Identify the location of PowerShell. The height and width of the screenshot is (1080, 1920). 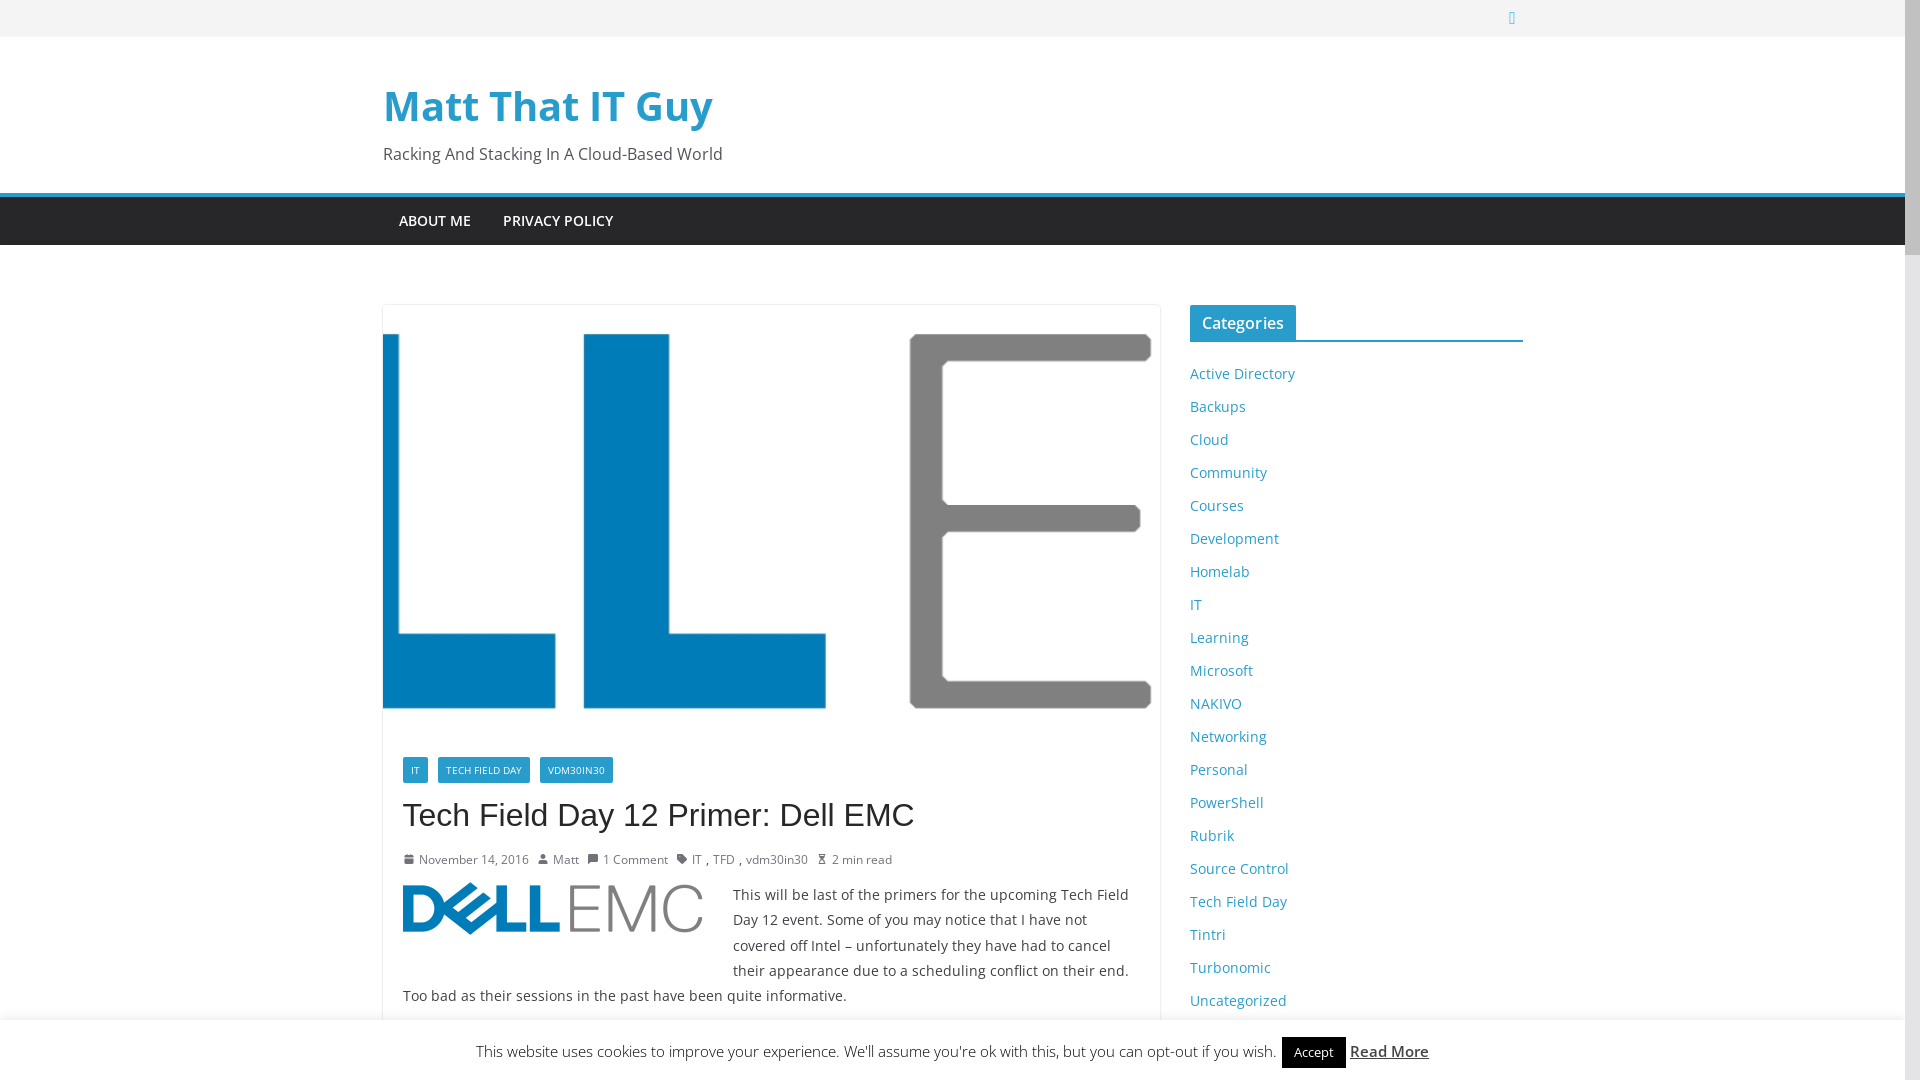
(1227, 802).